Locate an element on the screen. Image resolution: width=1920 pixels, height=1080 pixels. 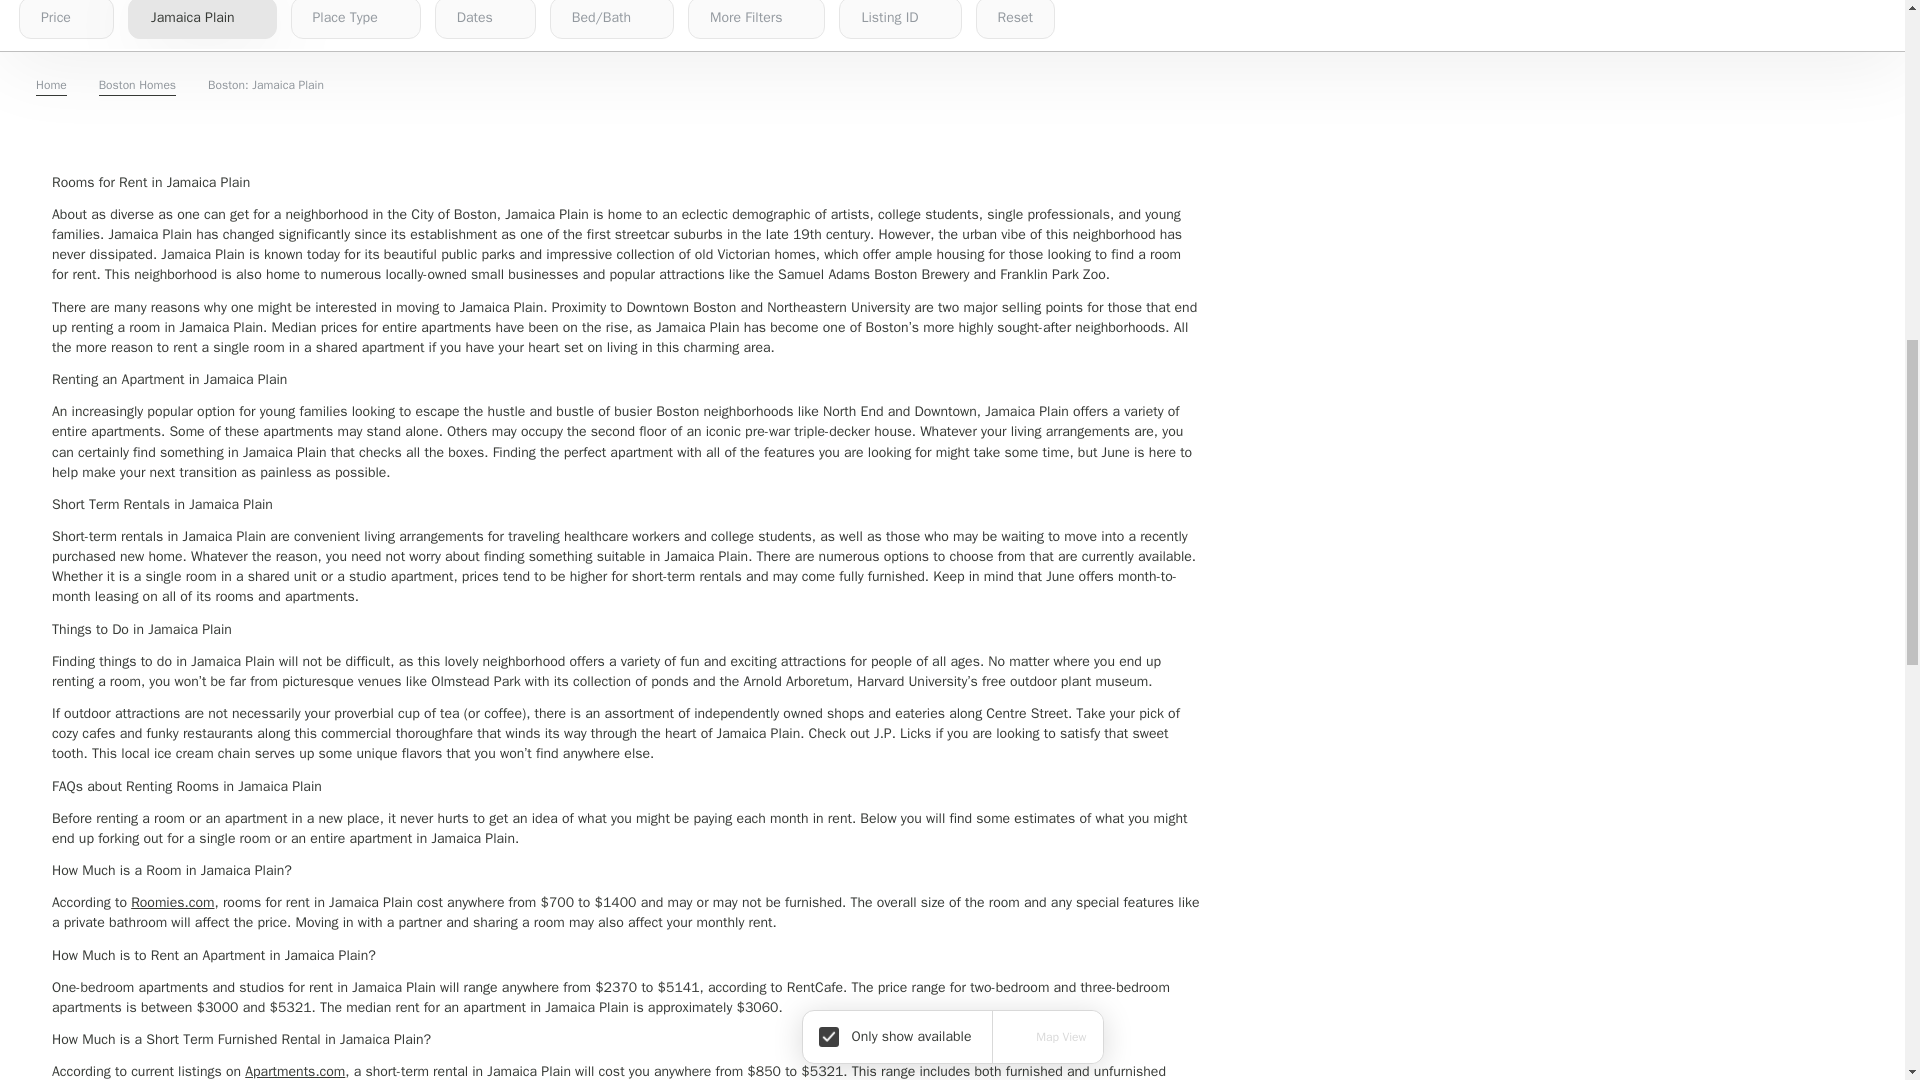
Boston Homes is located at coordinates (138, 86).